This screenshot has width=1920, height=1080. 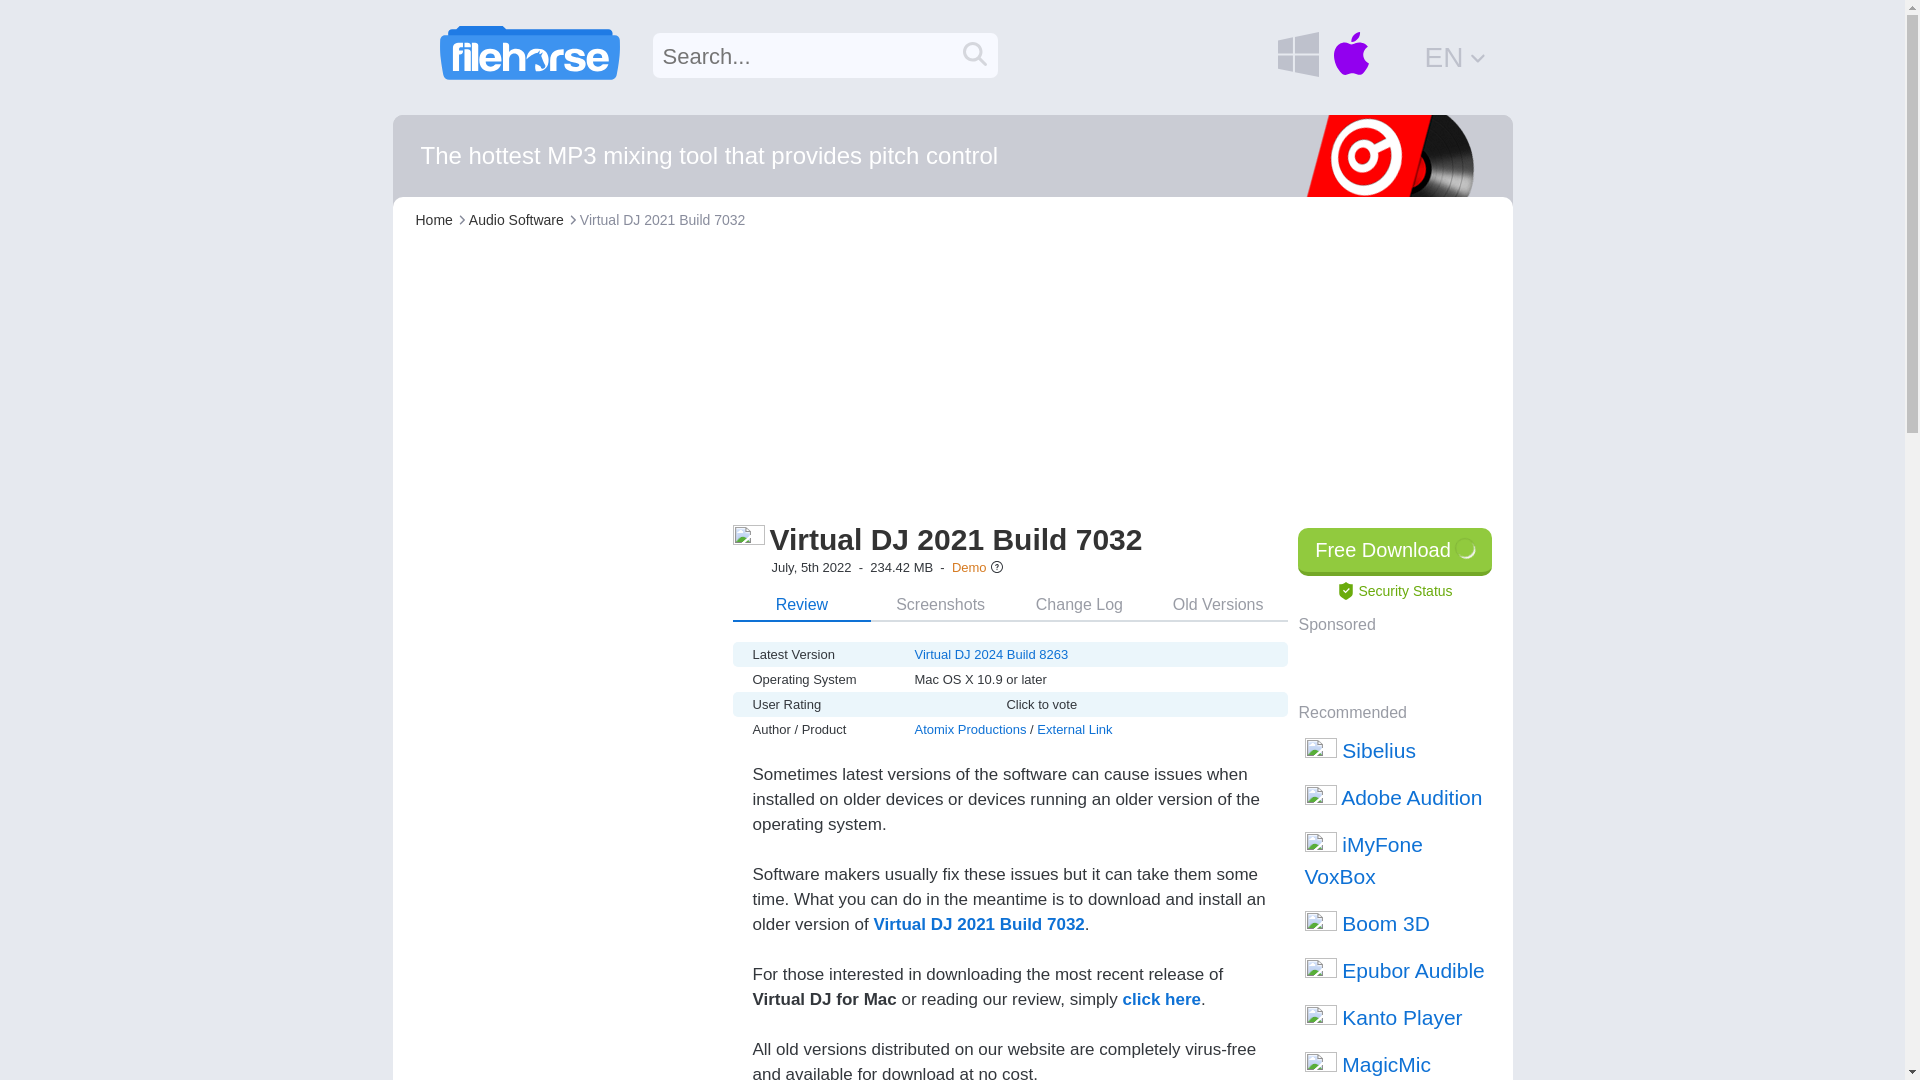 I want to click on English, so click(x=1456, y=56).